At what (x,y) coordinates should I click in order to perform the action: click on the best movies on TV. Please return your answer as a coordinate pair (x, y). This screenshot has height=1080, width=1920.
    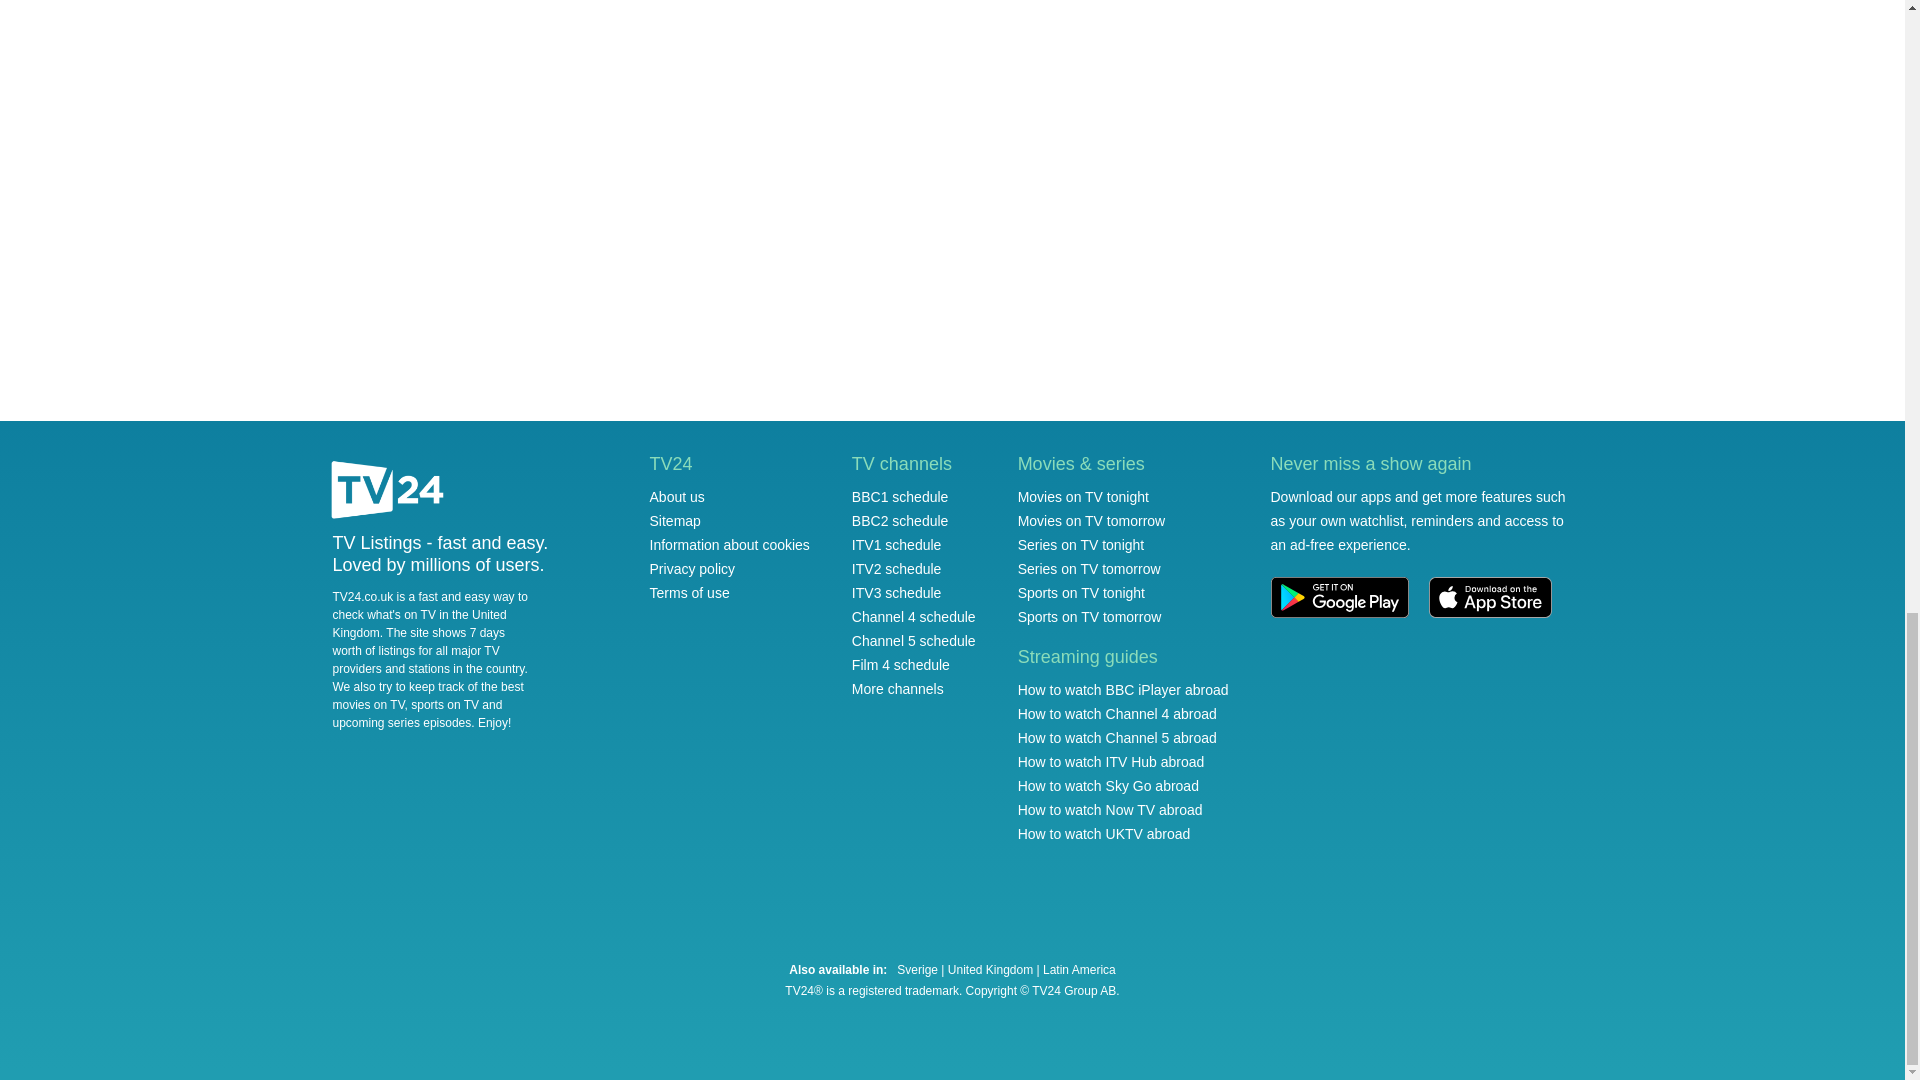
    Looking at the image, I should click on (427, 696).